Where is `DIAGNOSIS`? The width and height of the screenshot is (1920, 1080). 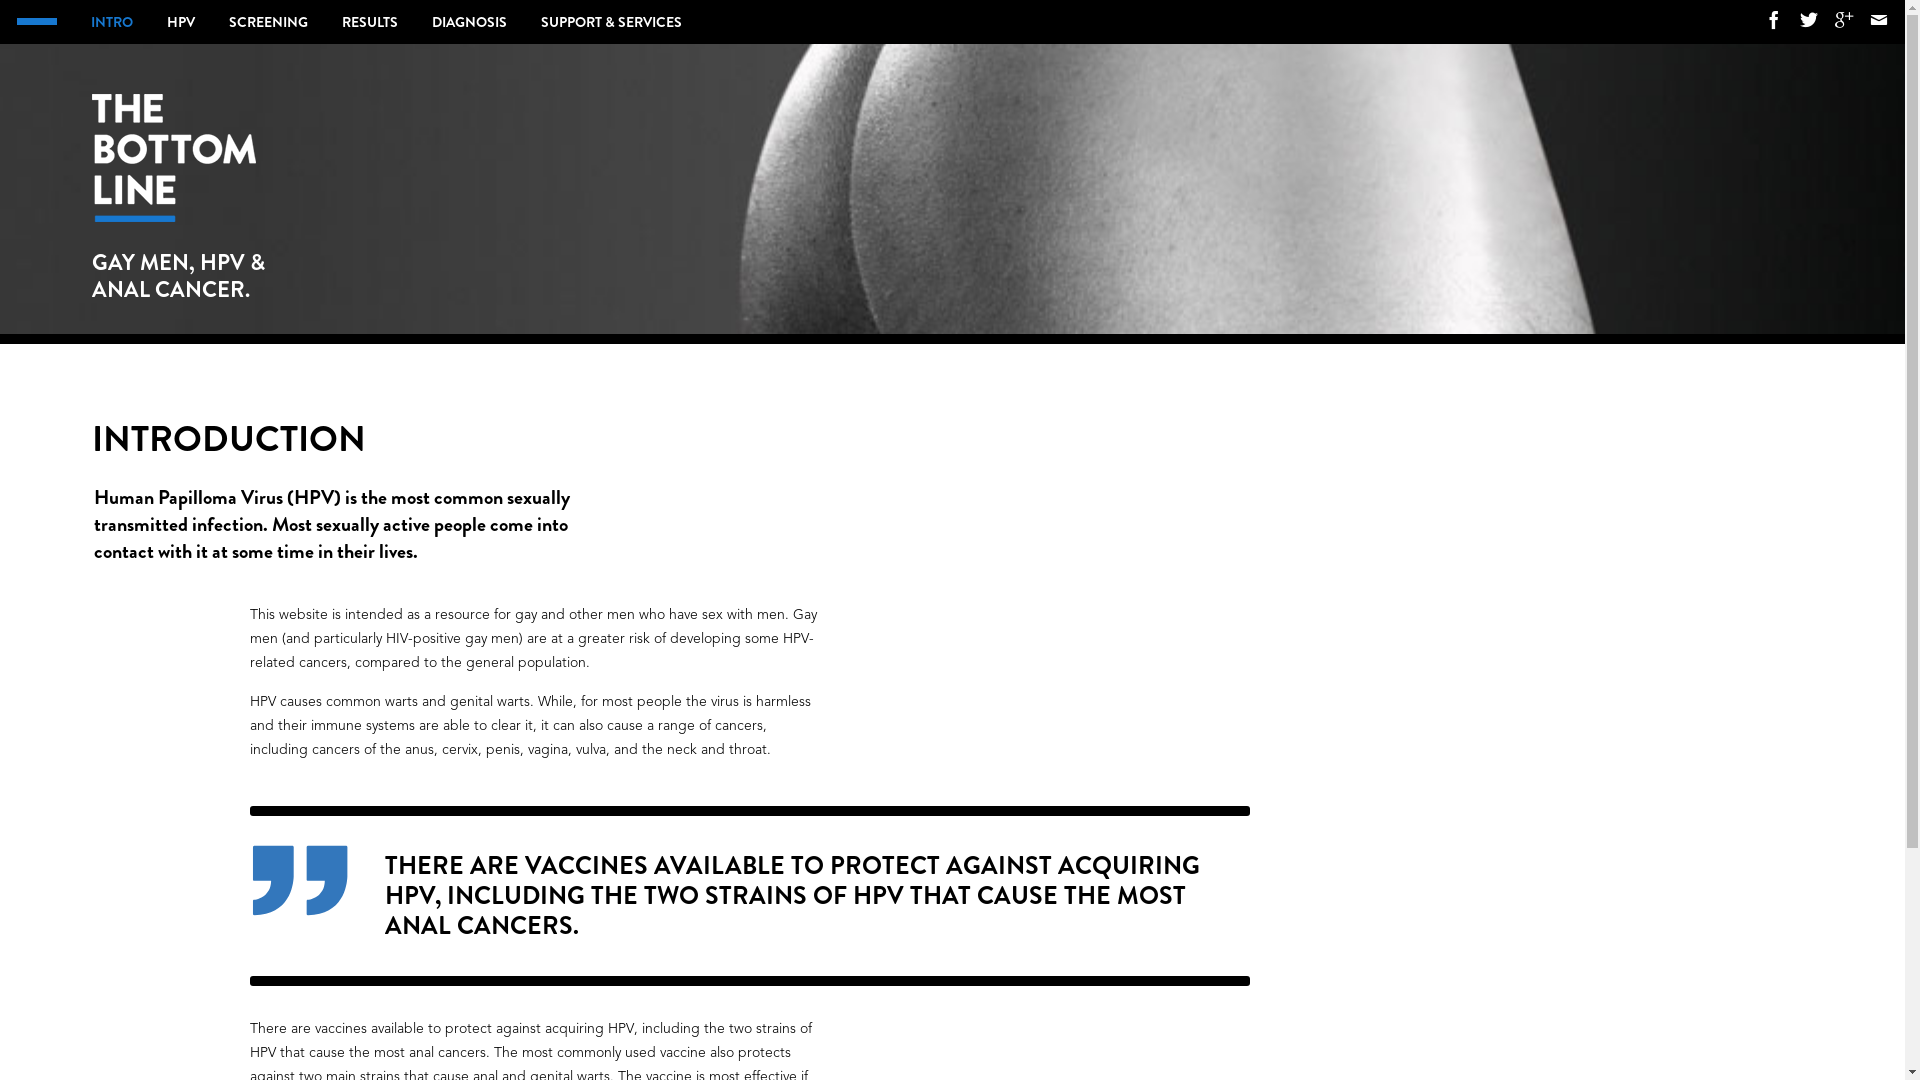 DIAGNOSIS is located at coordinates (469, 22).